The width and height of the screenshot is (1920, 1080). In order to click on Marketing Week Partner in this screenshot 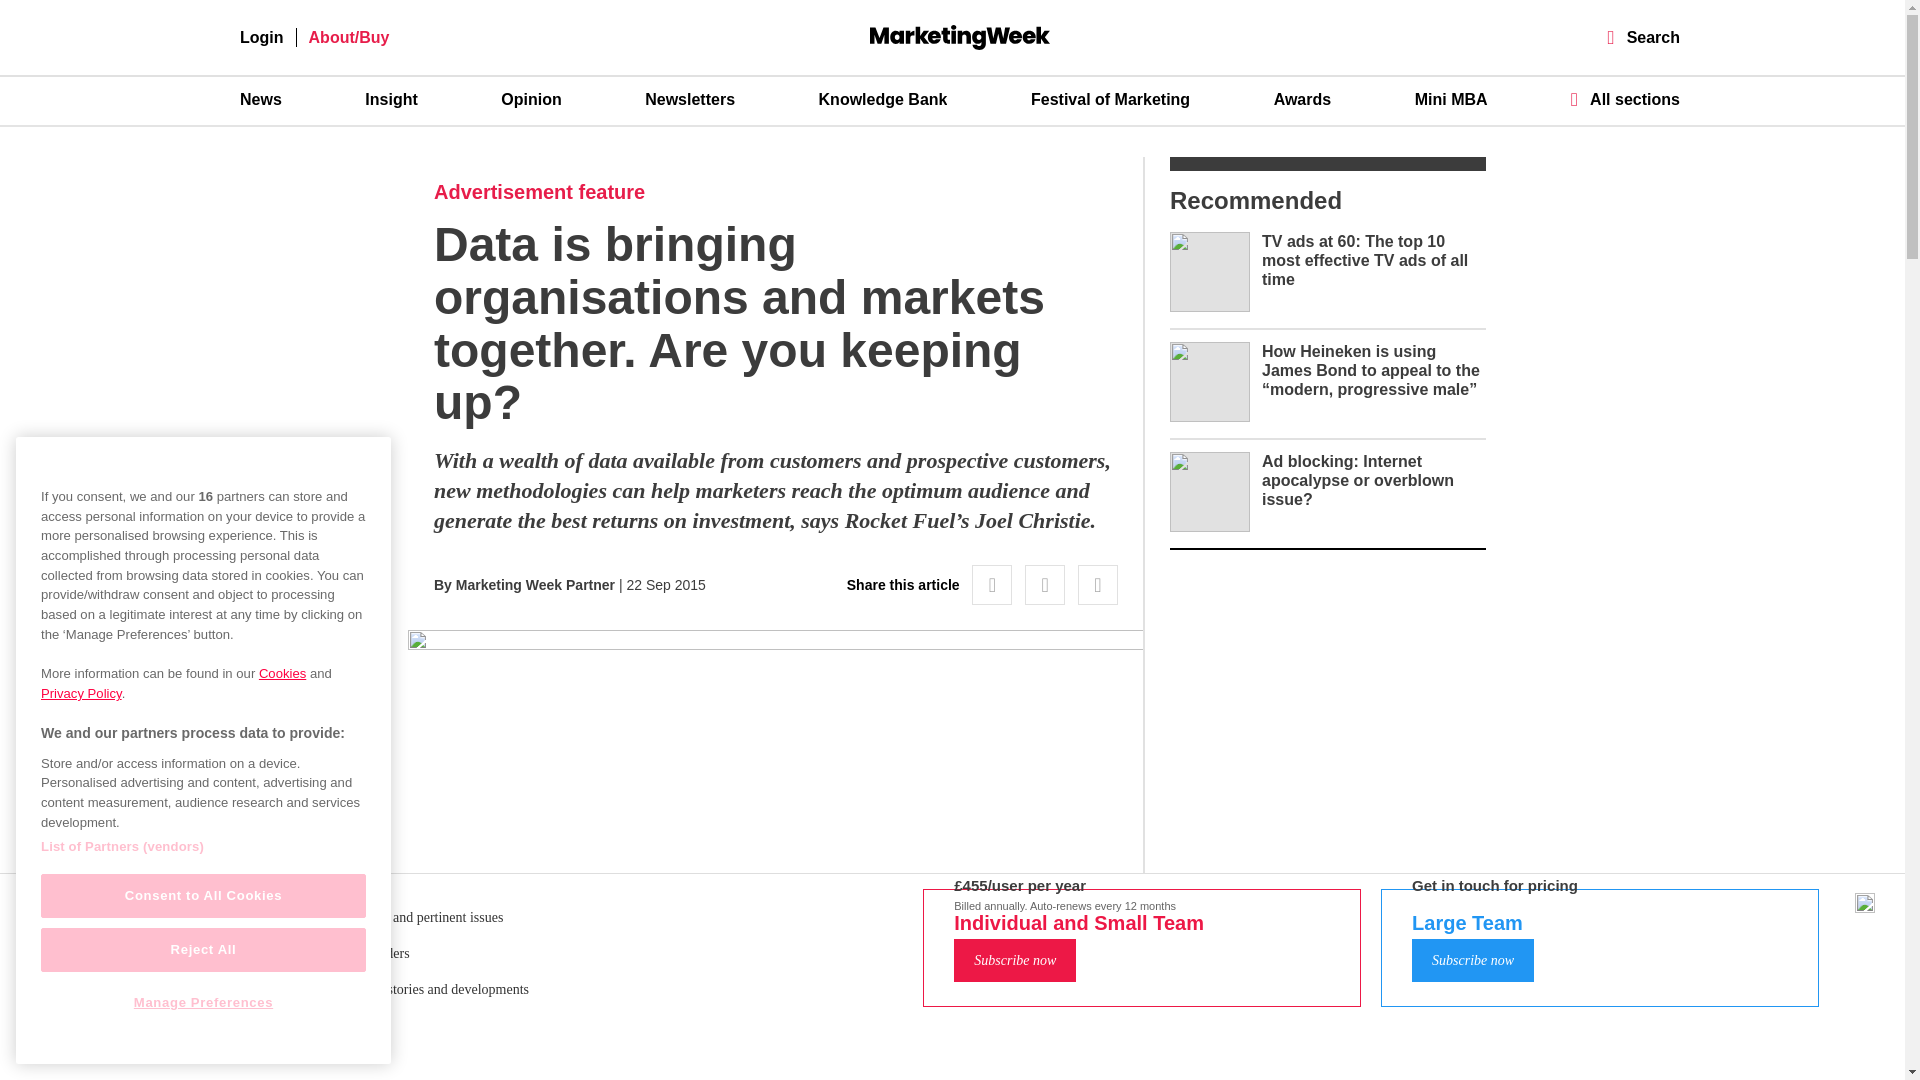, I will do `click(535, 584)`.